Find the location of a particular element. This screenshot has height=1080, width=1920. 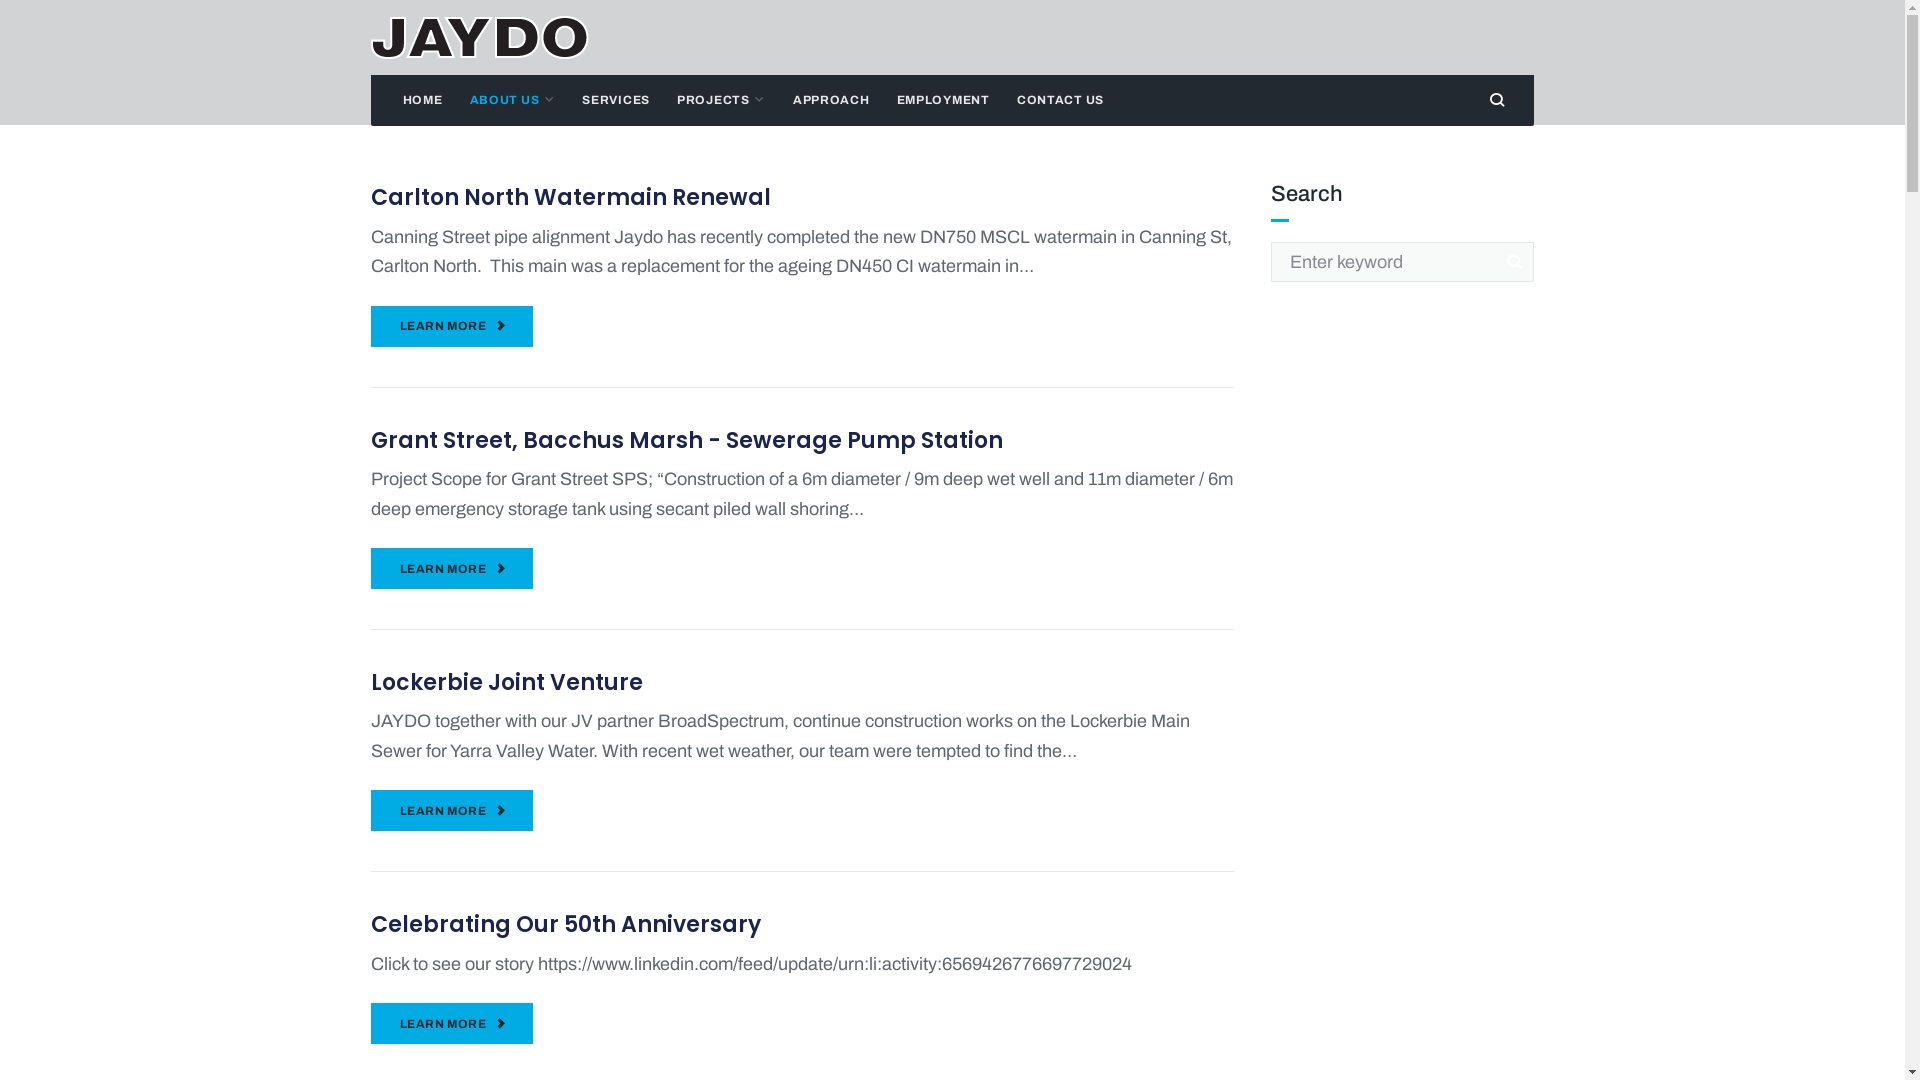

LEARN MORE is located at coordinates (452, 326).